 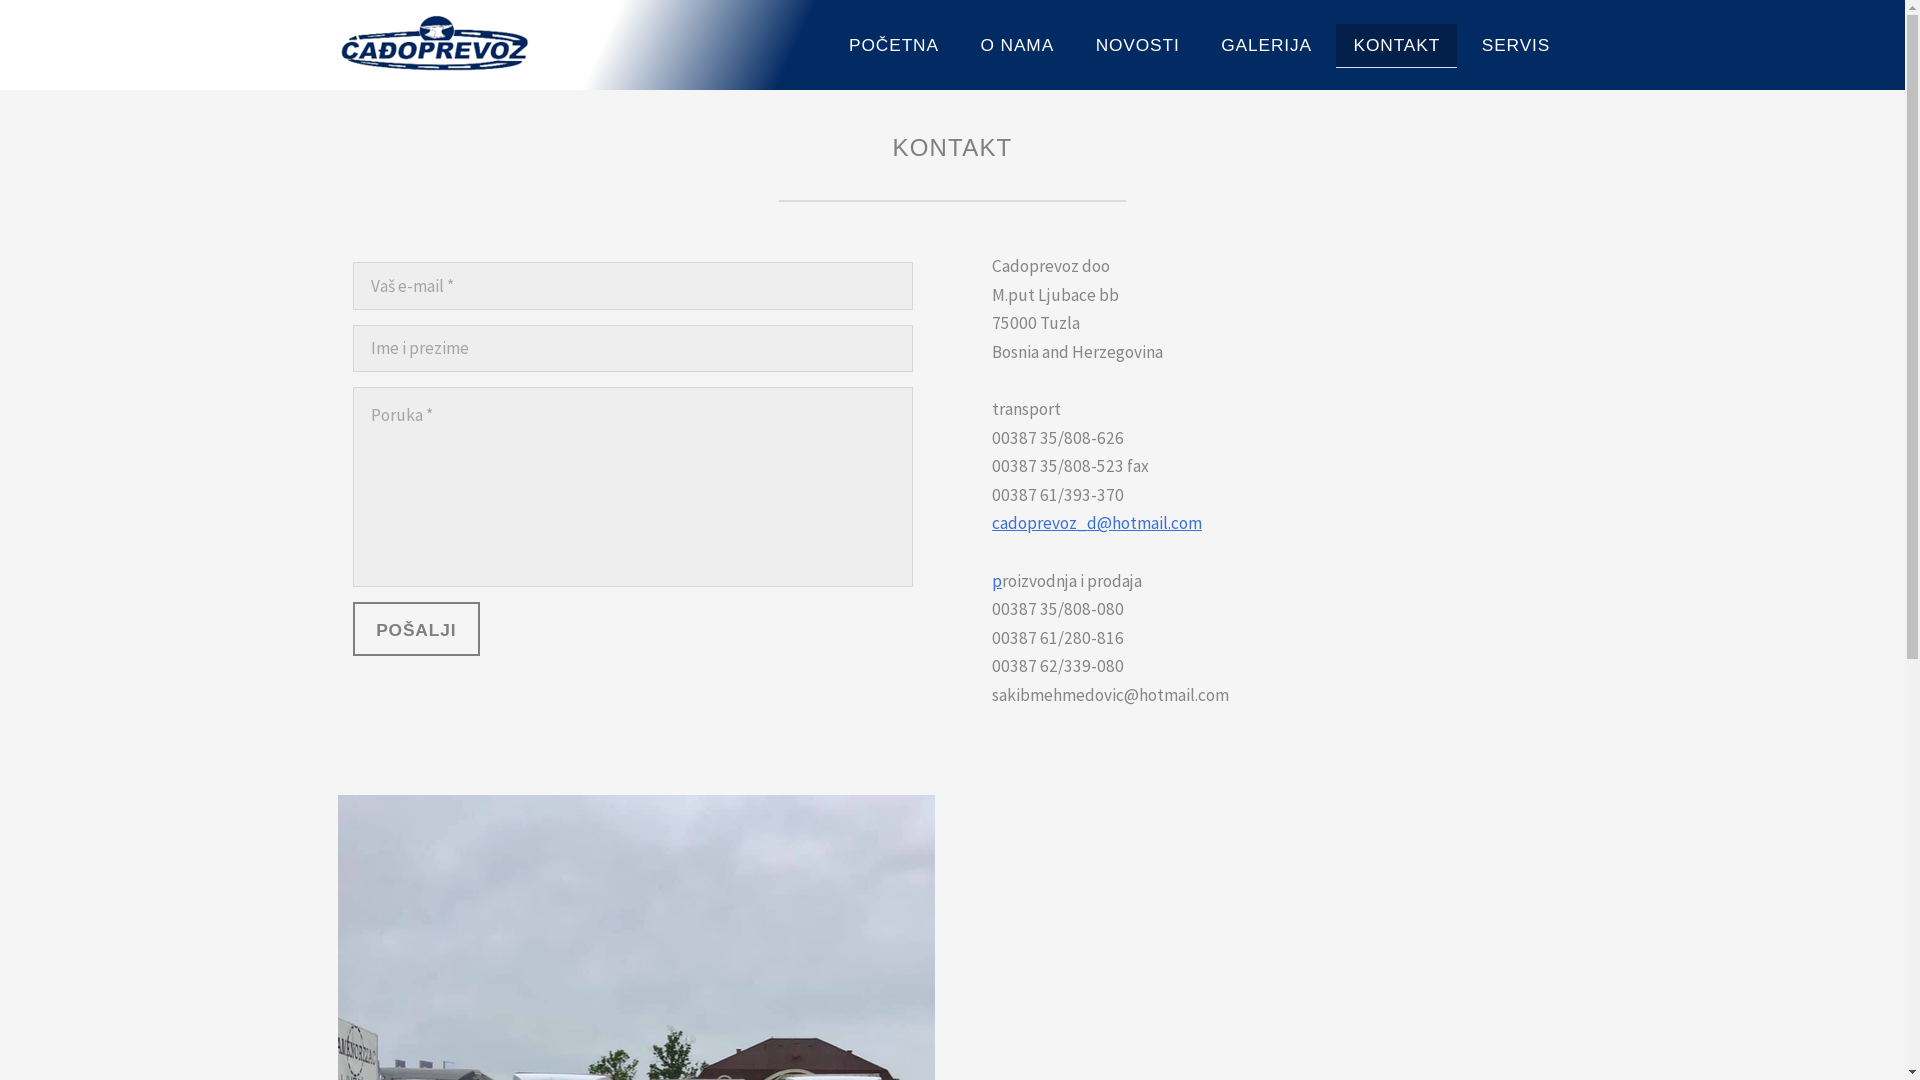 What do you see at coordinates (1017, 46) in the screenshot?
I see `O NAMA` at bounding box center [1017, 46].